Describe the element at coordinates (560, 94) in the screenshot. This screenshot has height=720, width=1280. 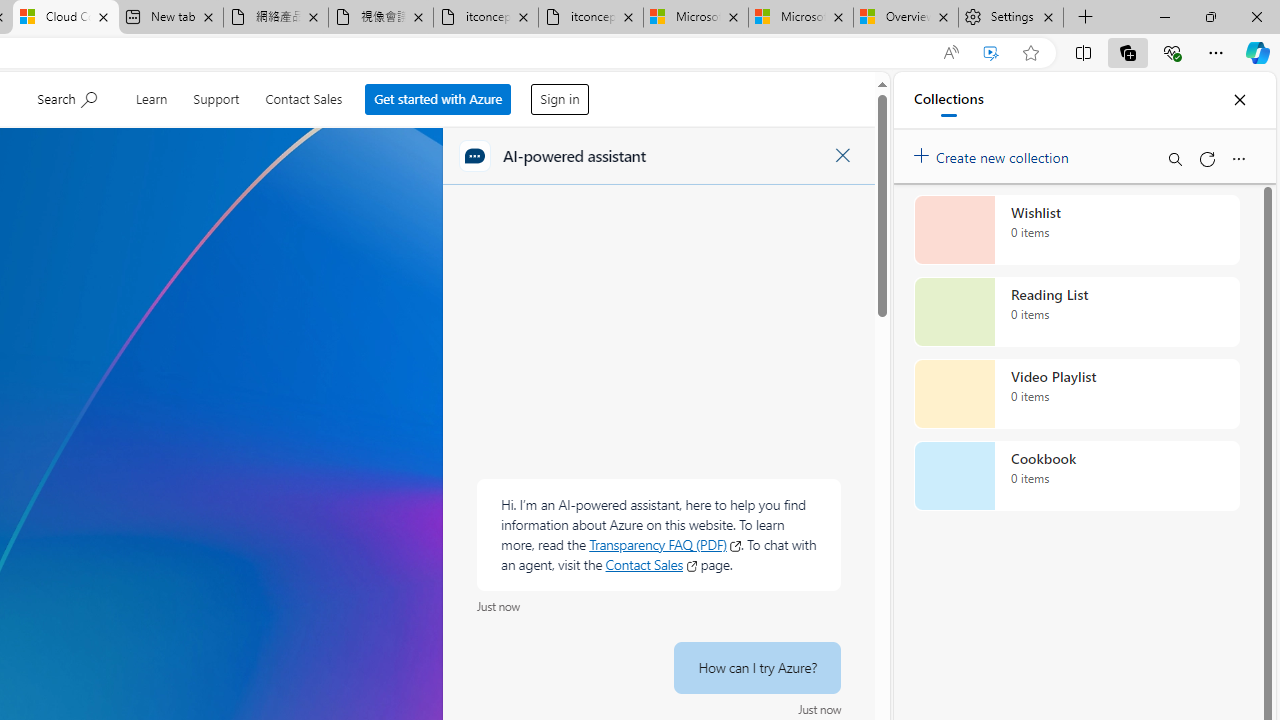
I see `Sign in` at that location.